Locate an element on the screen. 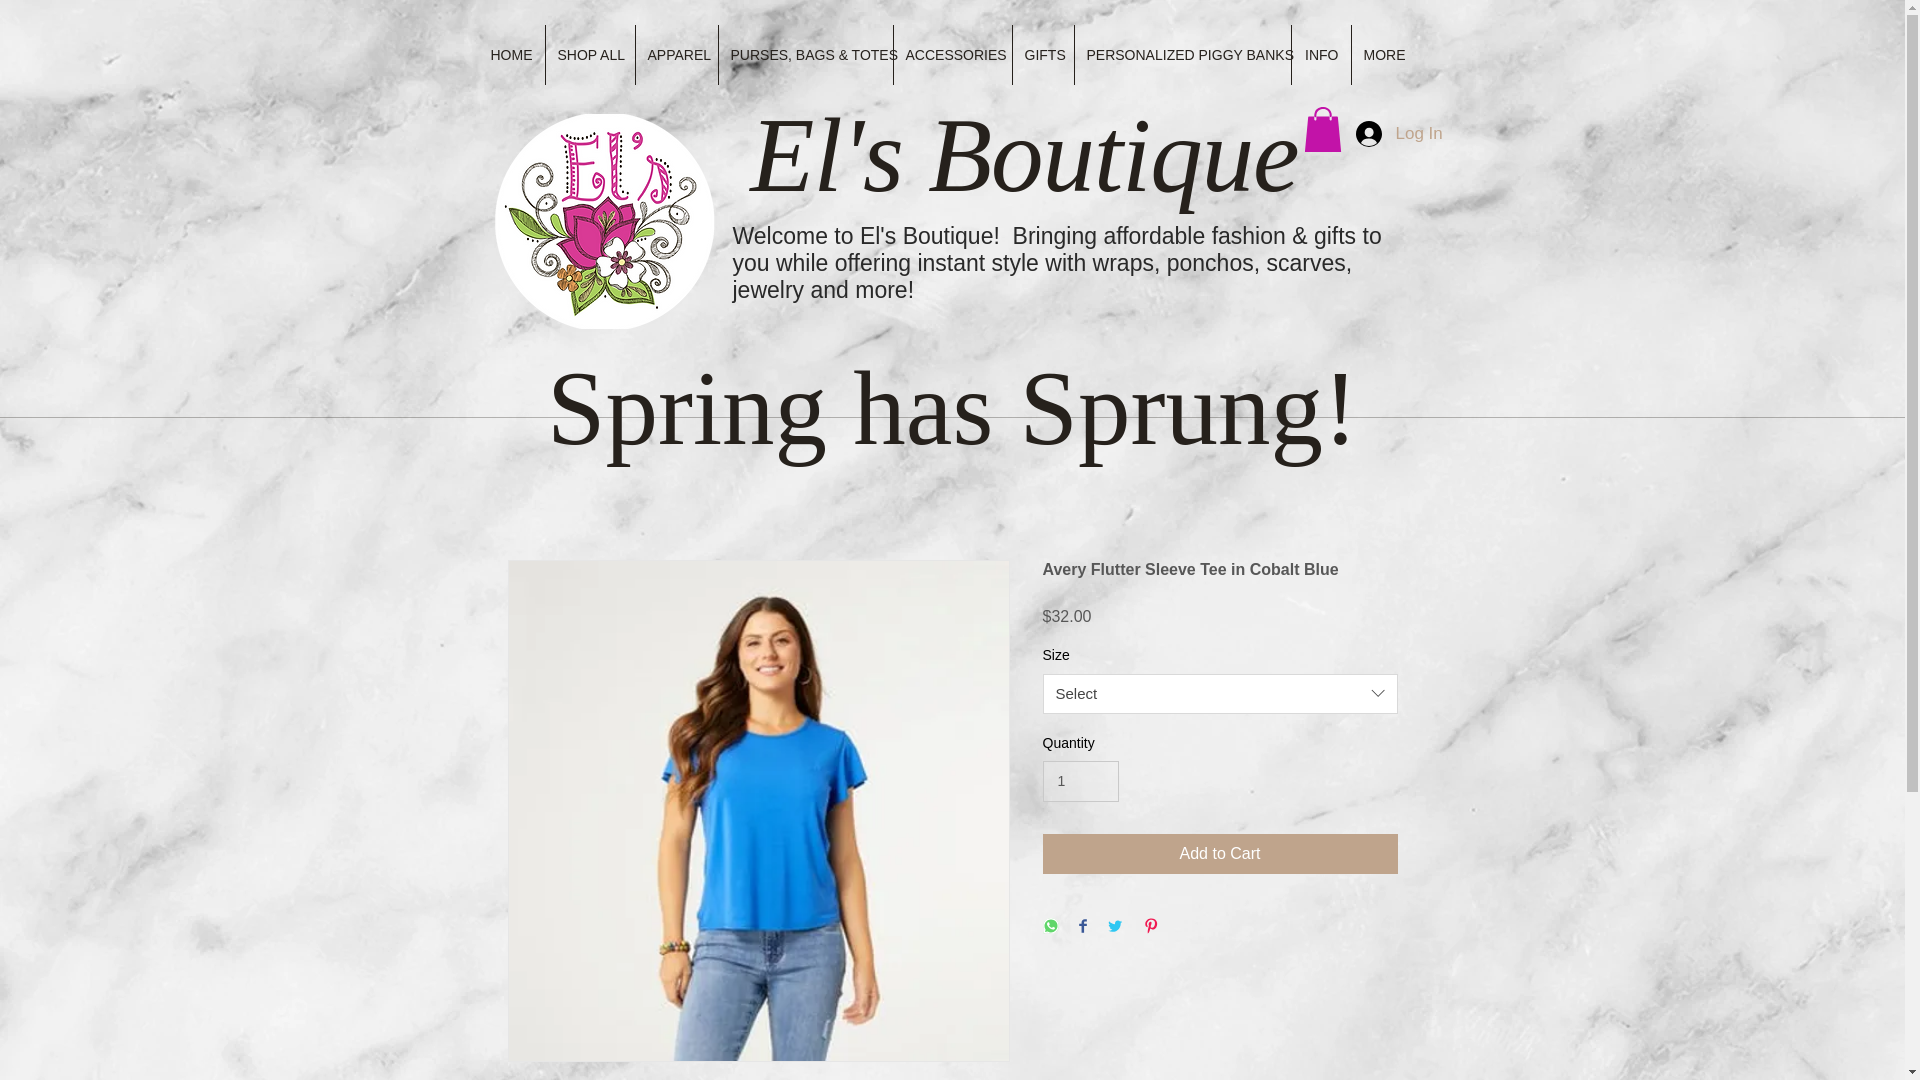 This screenshot has width=1920, height=1080. Log In is located at coordinates (1384, 133).